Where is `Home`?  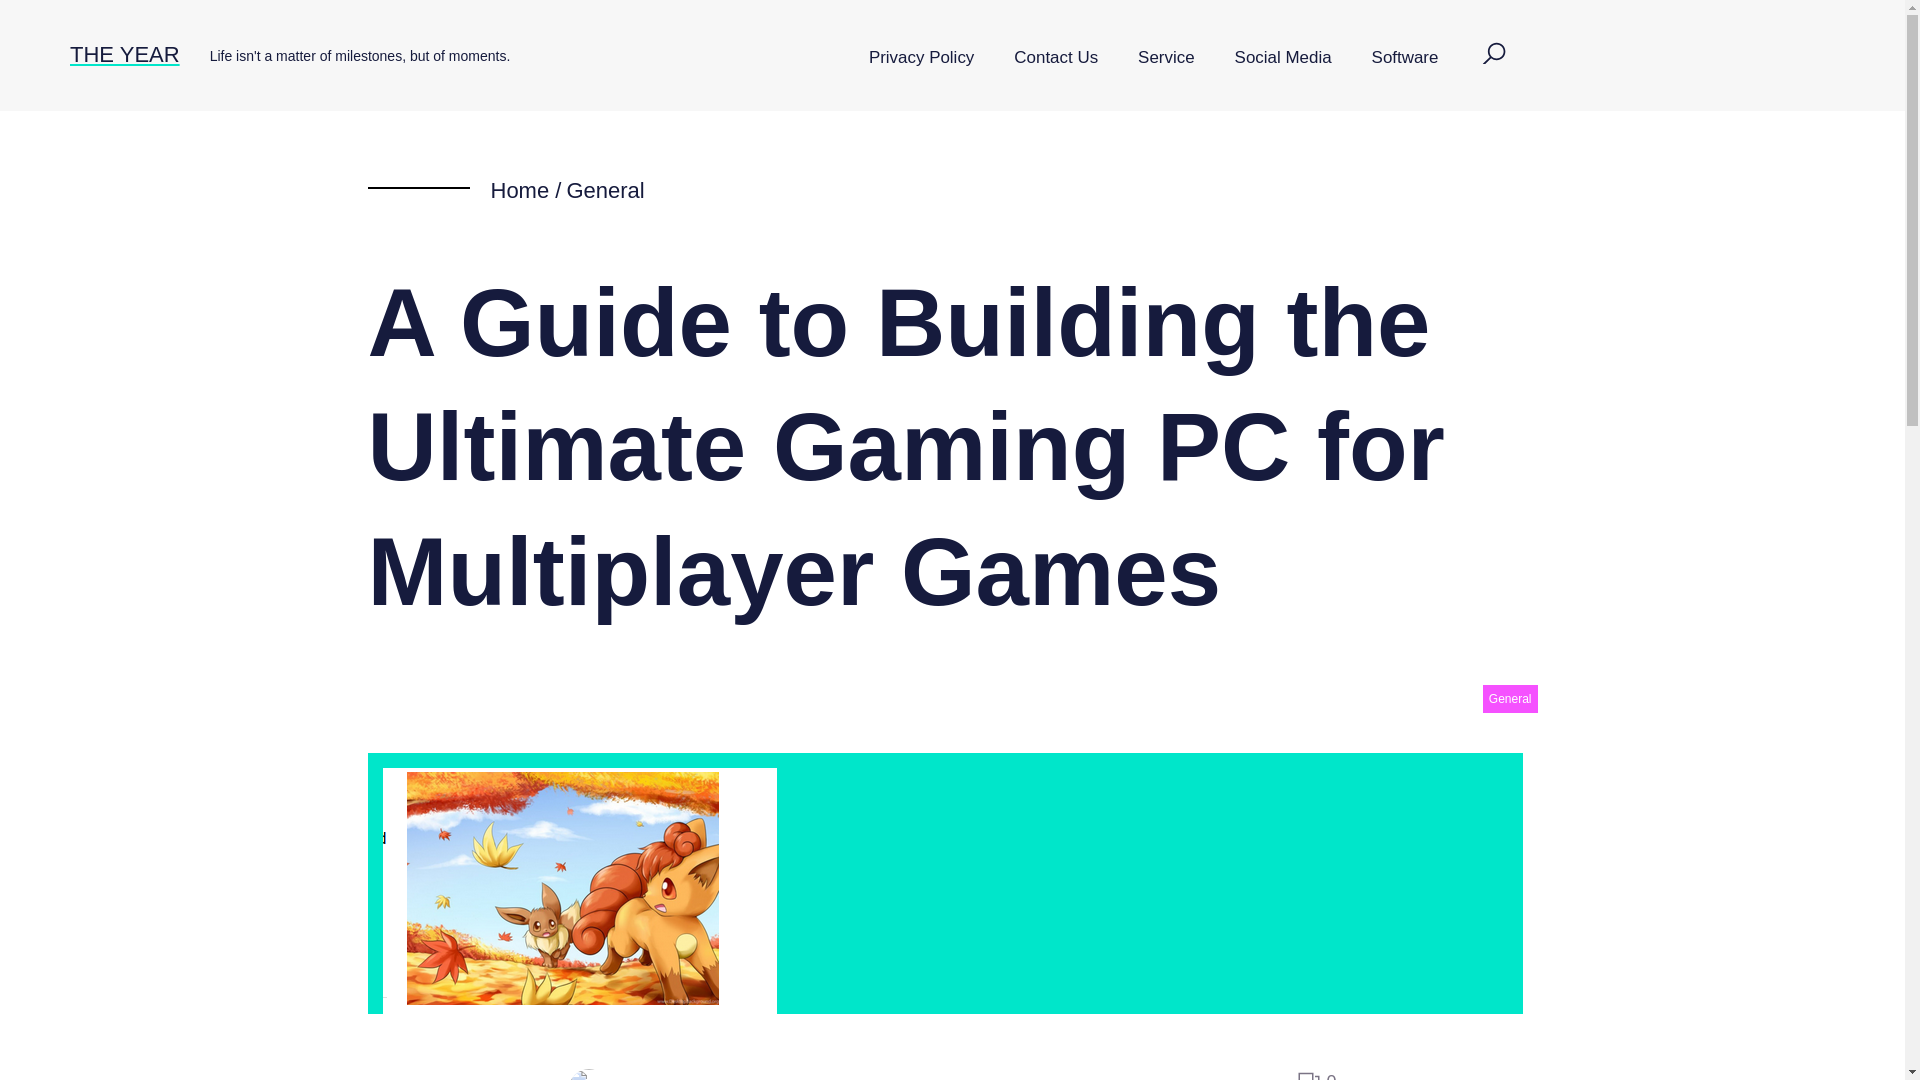
Home is located at coordinates (519, 190).